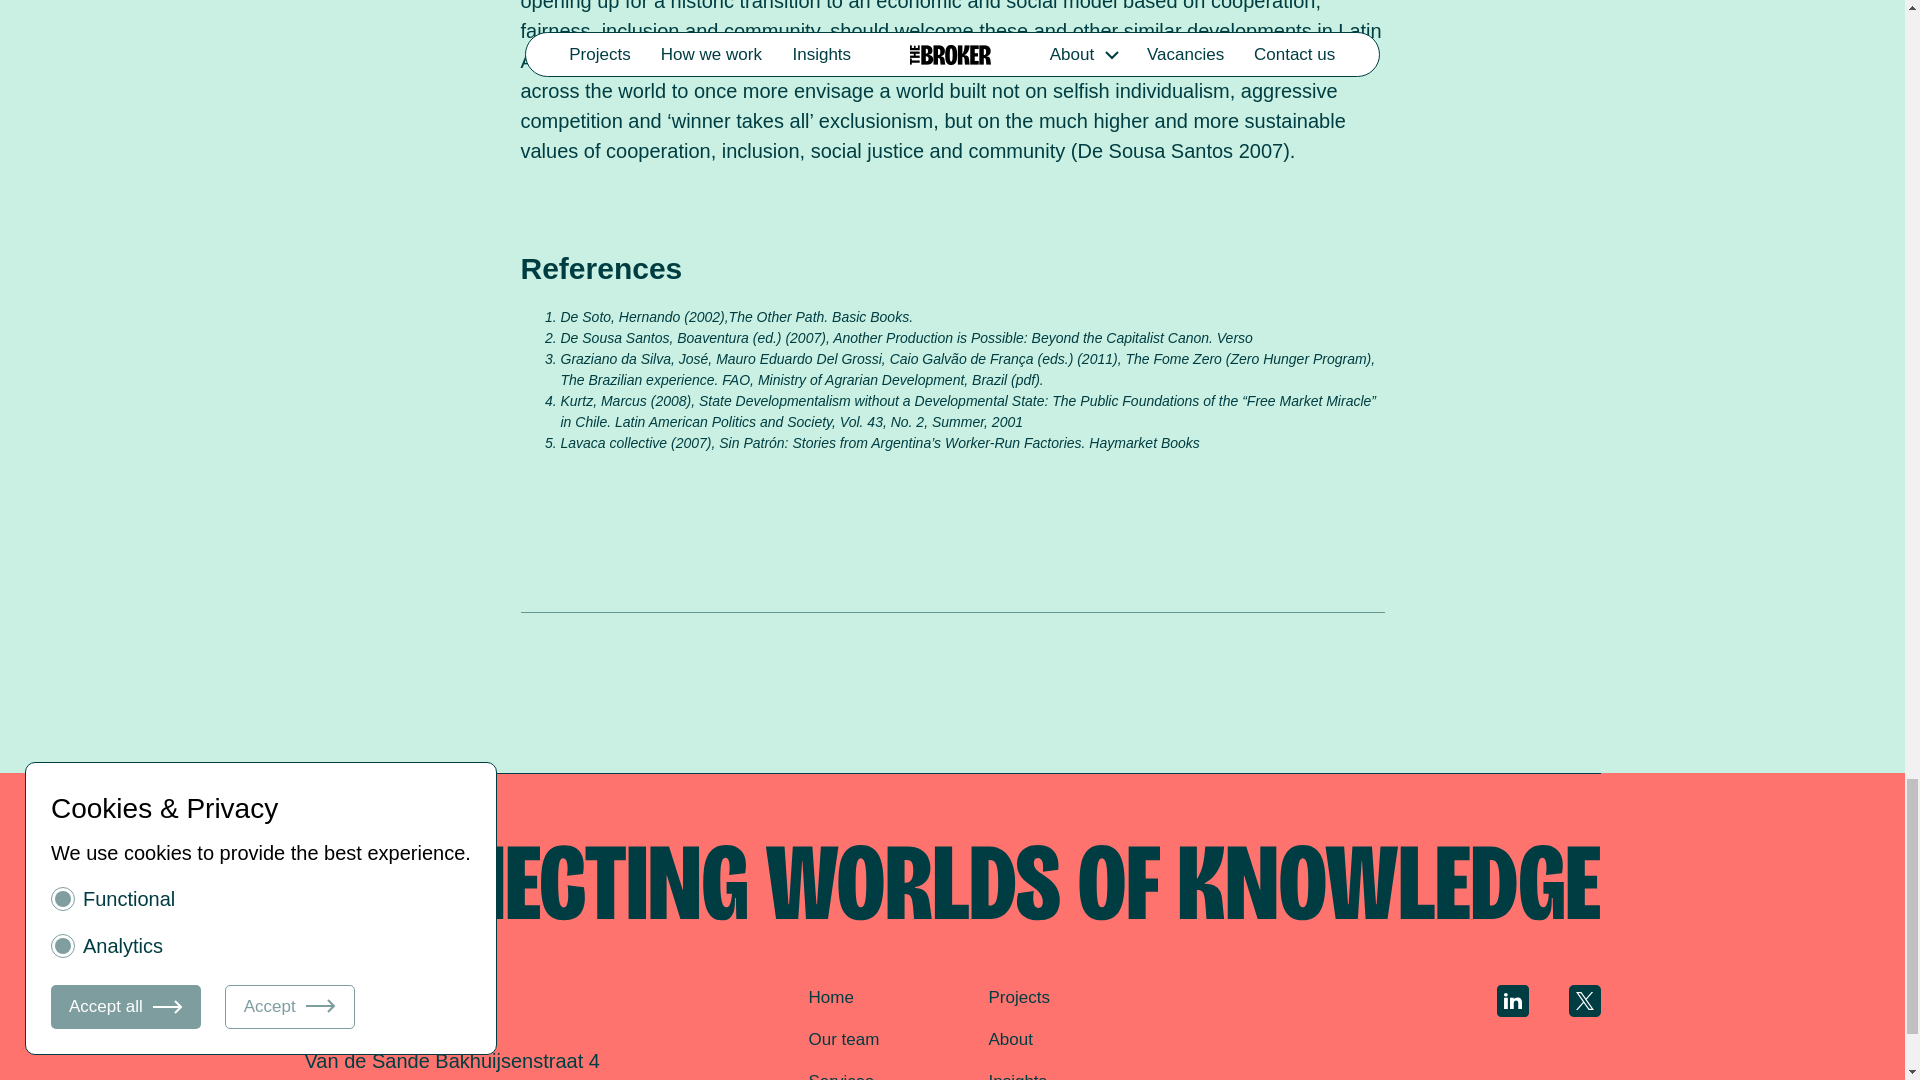 The width and height of the screenshot is (1920, 1080). What do you see at coordinates (840, 1076) in the screenshot?
I see `Services` at bounding box center [840, 1076].